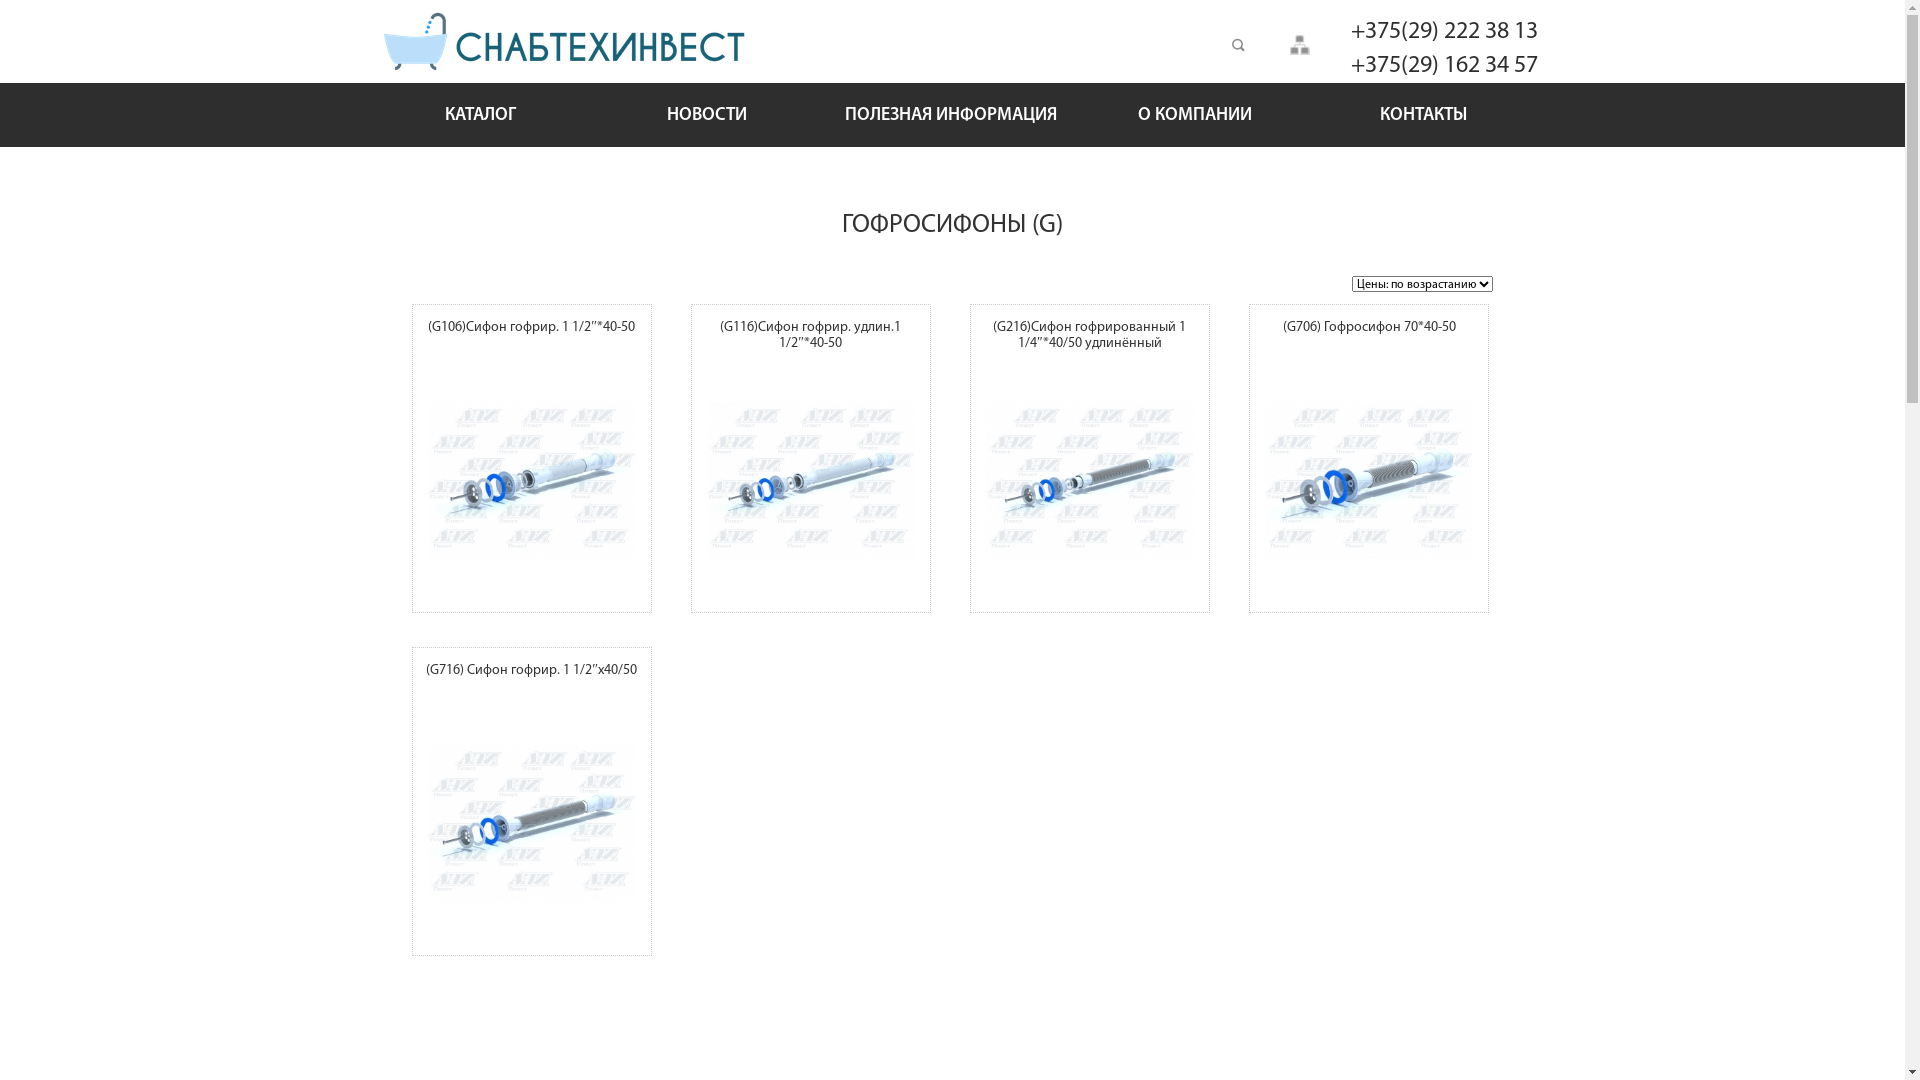 The width and height of the screenshot is (1920, 1080). What do you see at coordinates (532, 824) in the screenshot?
I see `g0716r-1024x768-catalog_product-razobrbimg-164` at bounding box center [532, 824].